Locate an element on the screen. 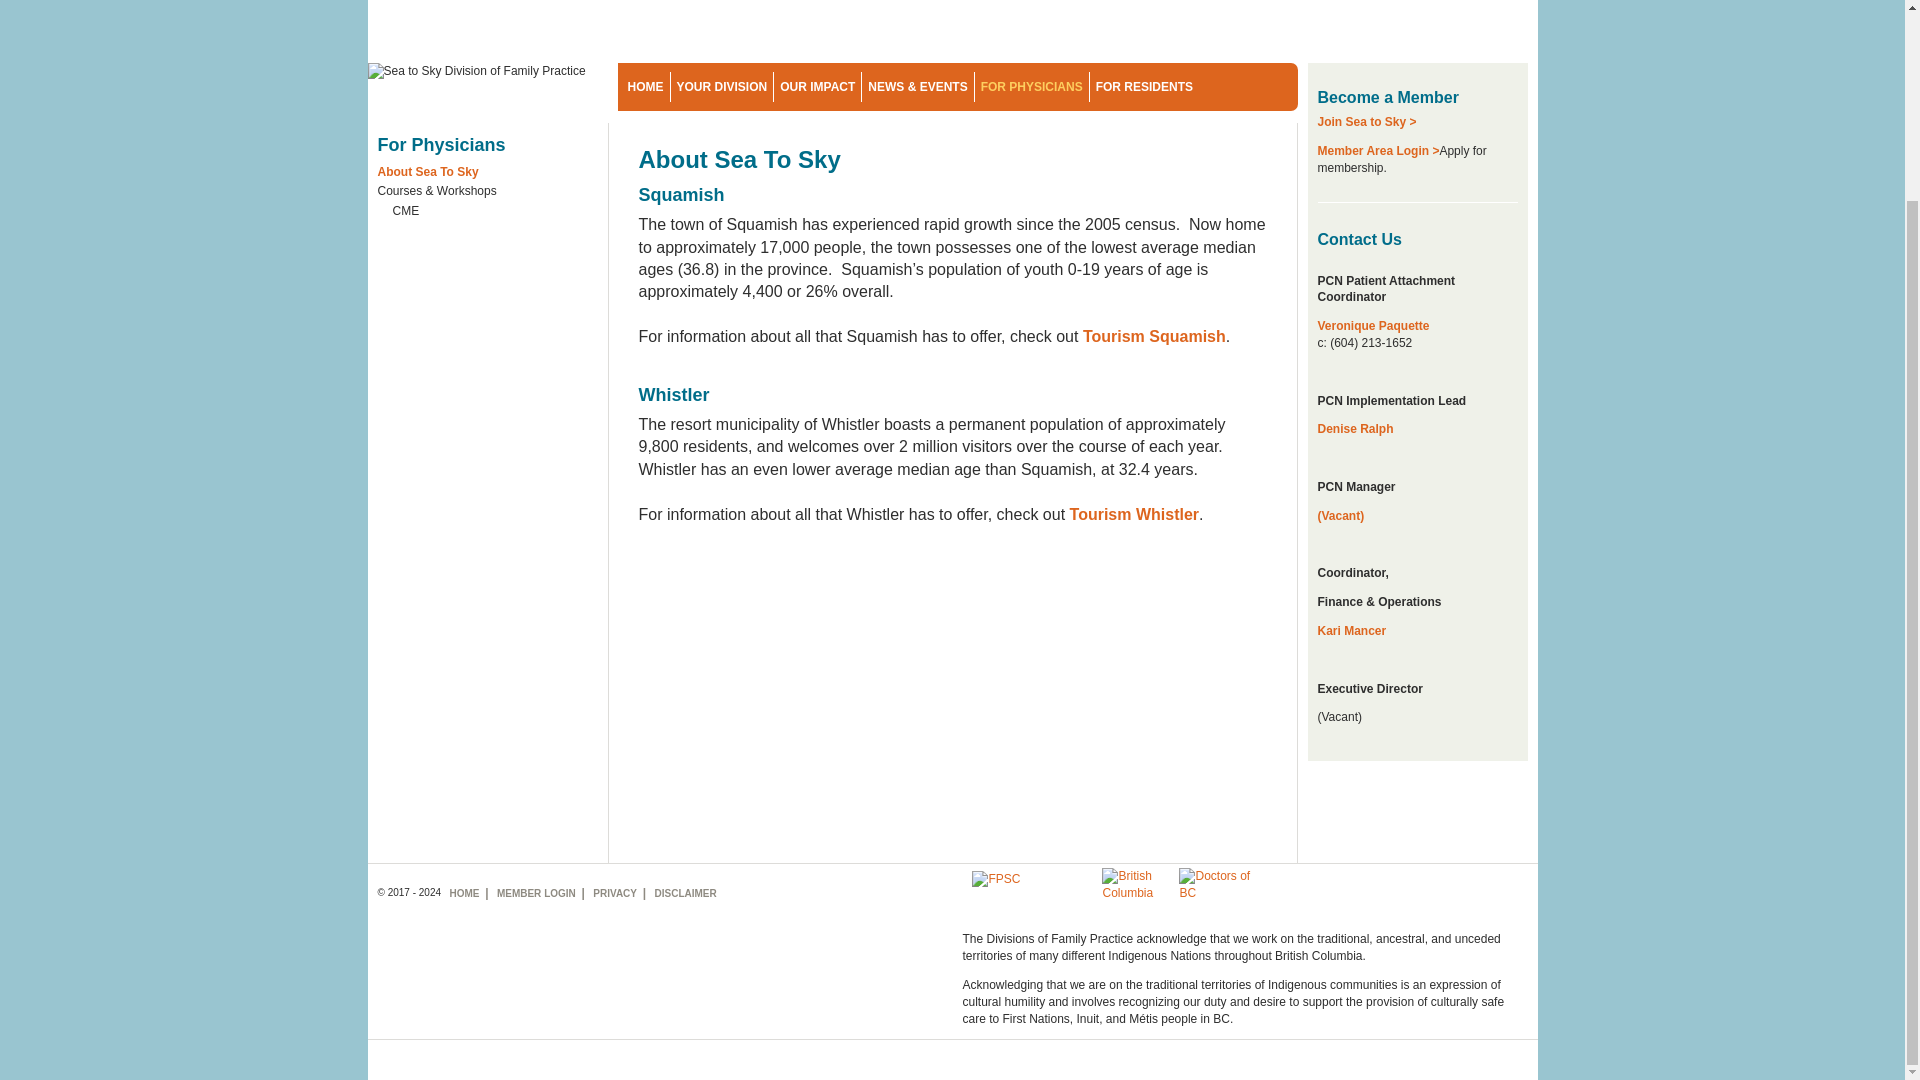 This screenshot has height=1080, width=1920. CME is located at coordinates (494, 214).